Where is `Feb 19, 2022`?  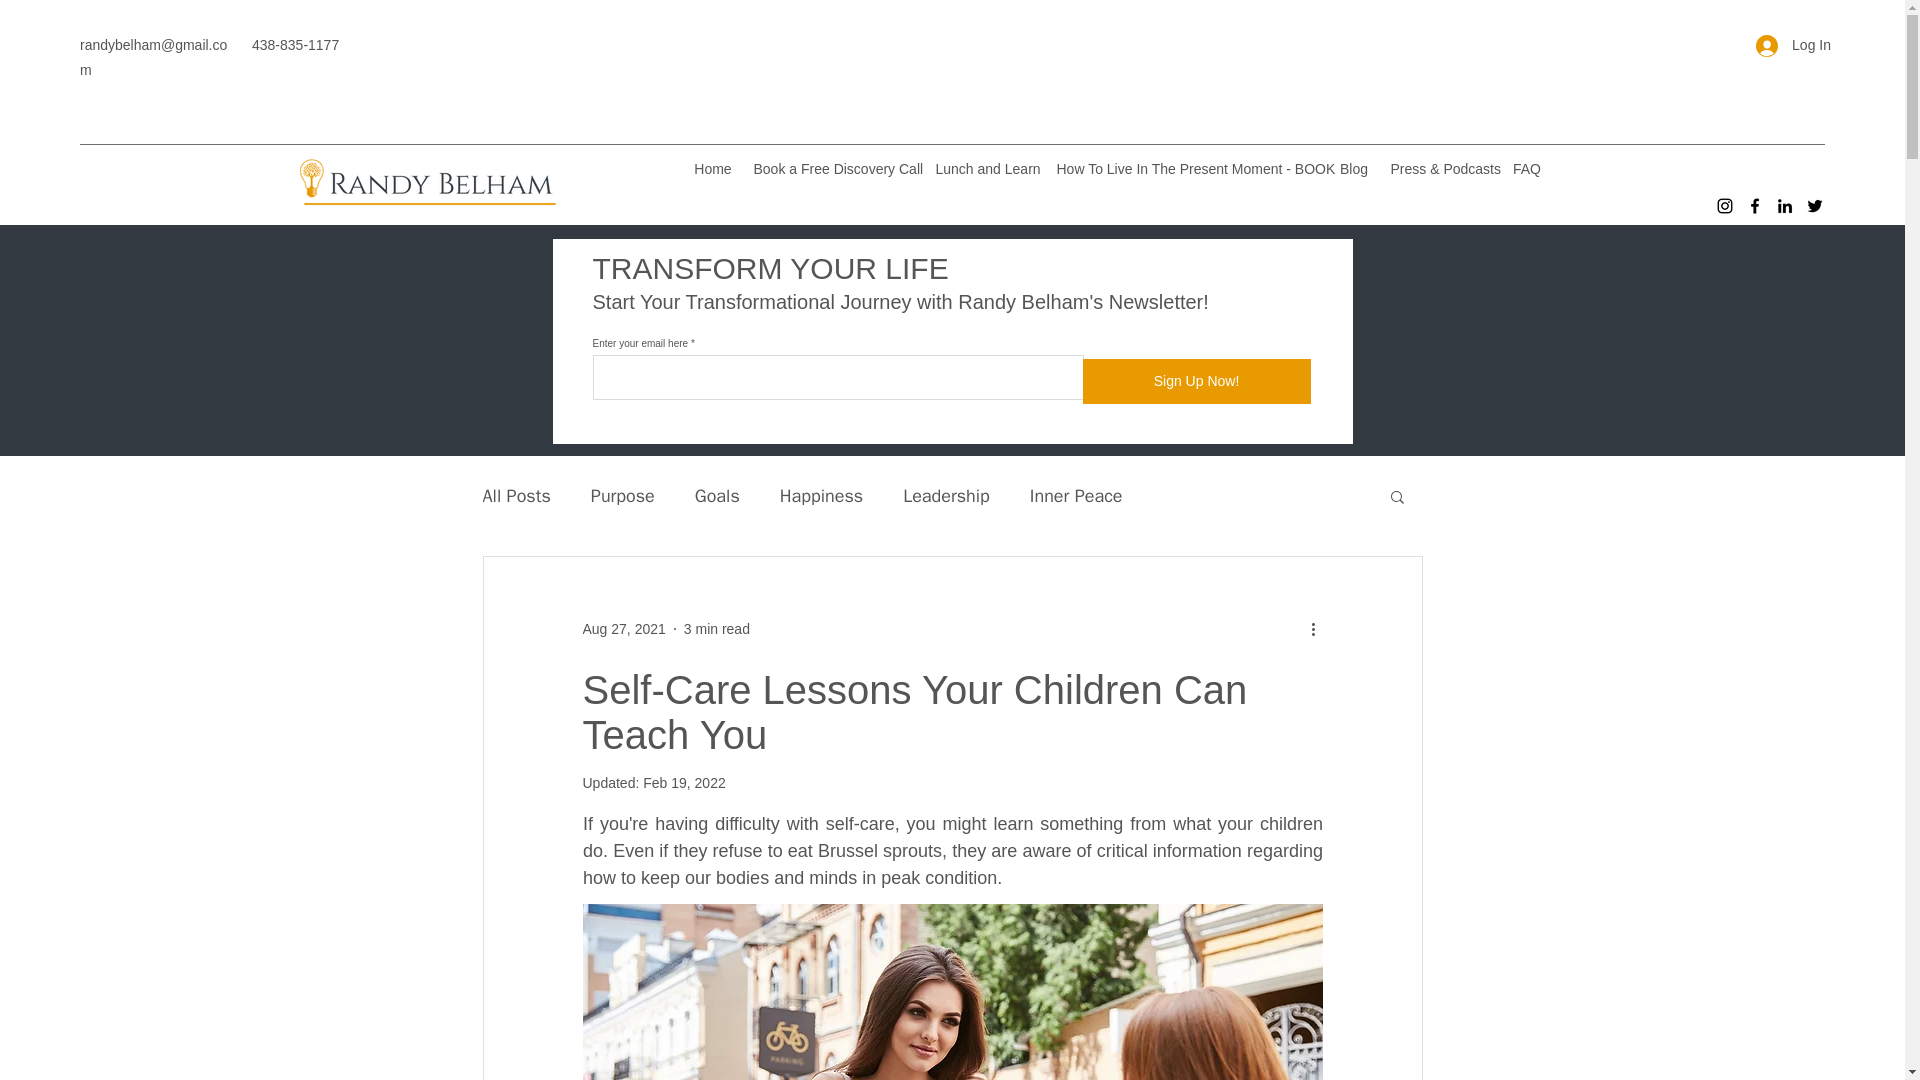 Feb 19, 2022 is located at coordinates (684, 782).